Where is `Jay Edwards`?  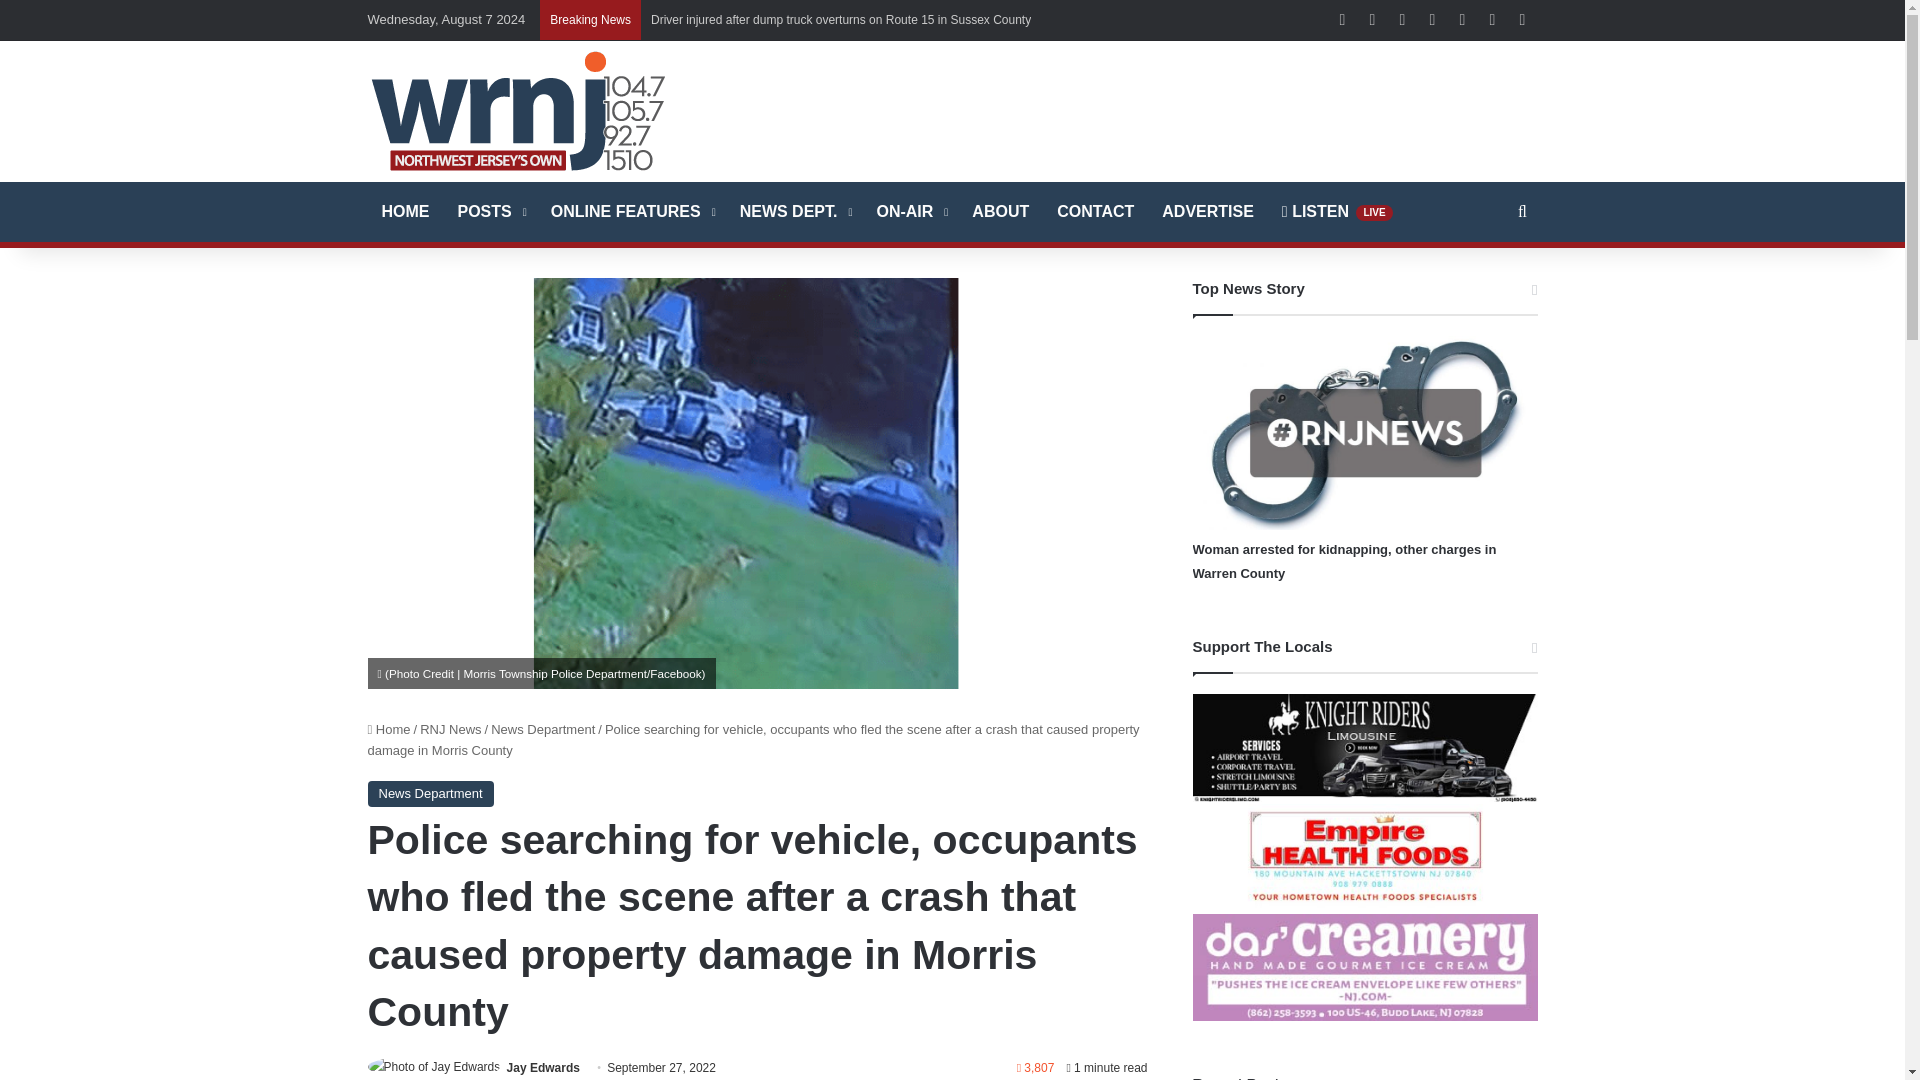
Jay Edwards is located at coordinates (542, 1067).